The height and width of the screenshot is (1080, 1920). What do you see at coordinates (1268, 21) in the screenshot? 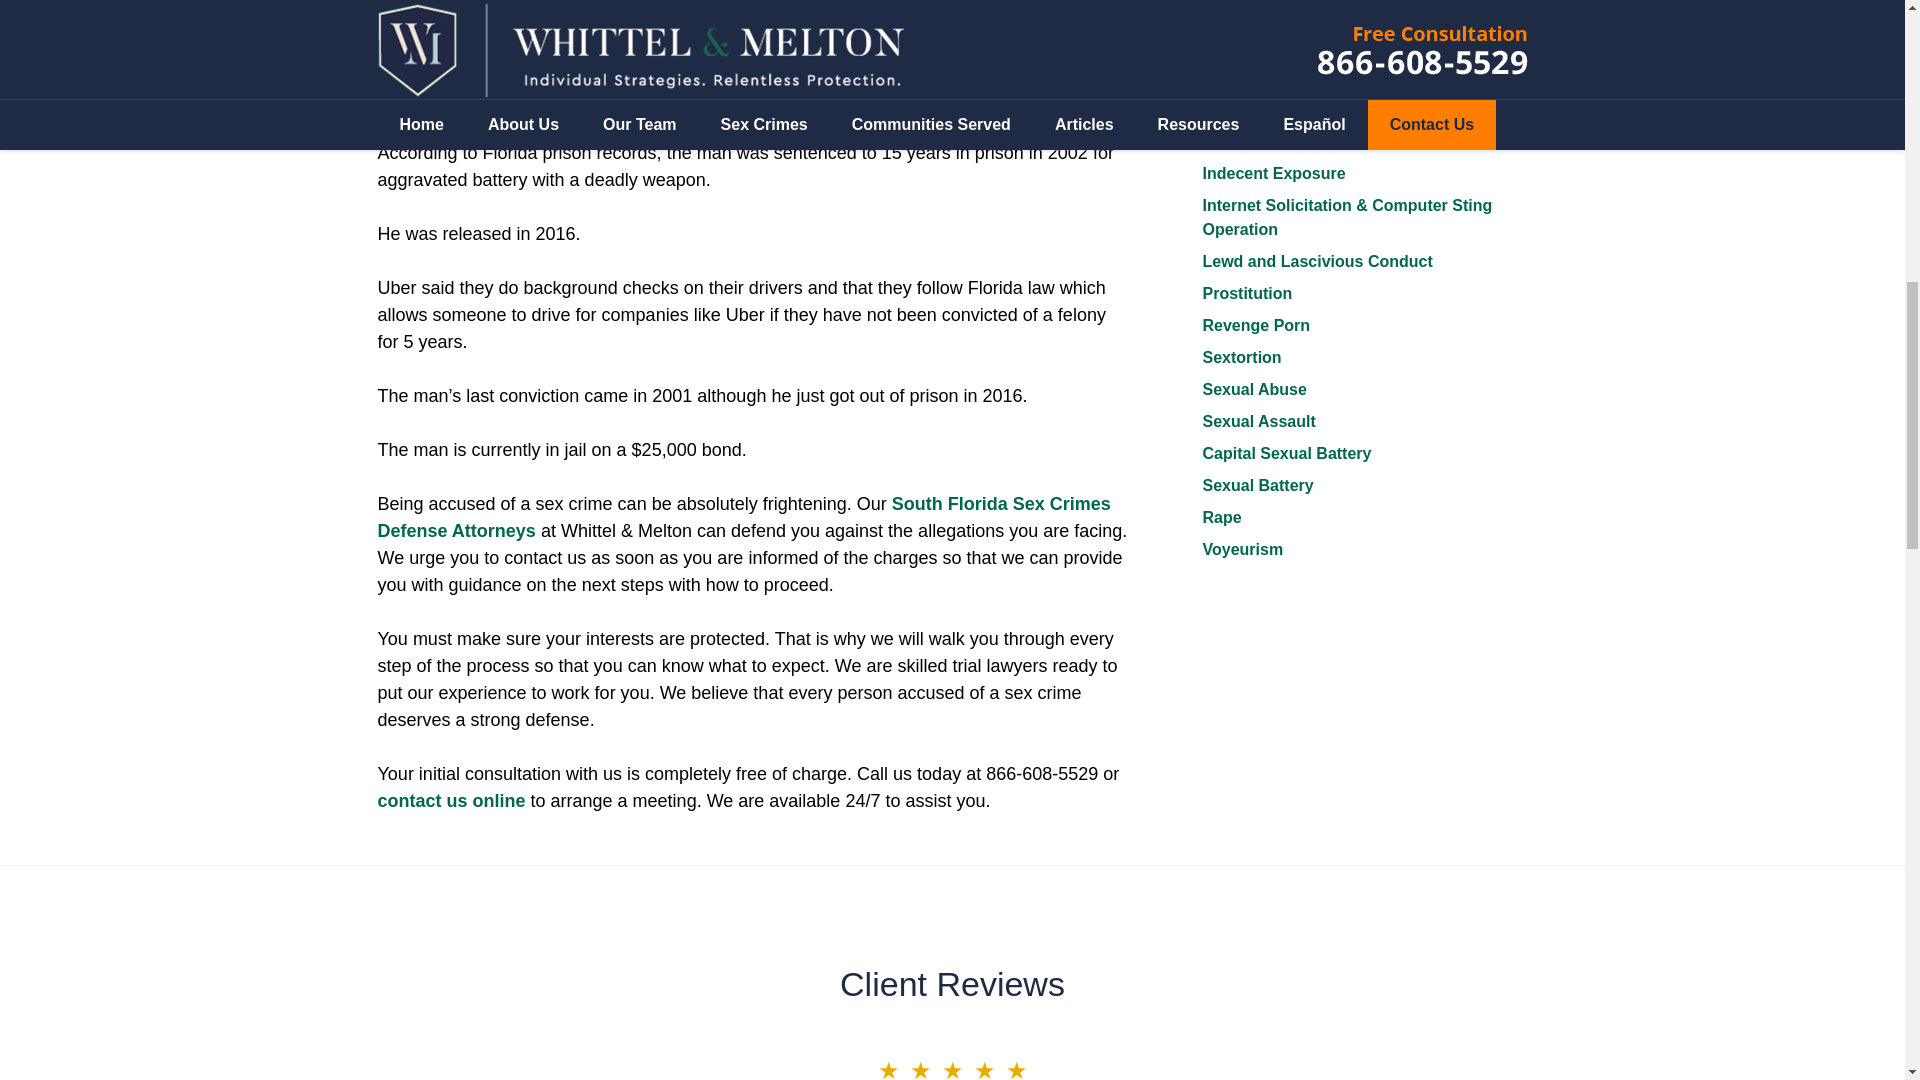
I see `Child Molestation` at bounding box center [1268, 21].